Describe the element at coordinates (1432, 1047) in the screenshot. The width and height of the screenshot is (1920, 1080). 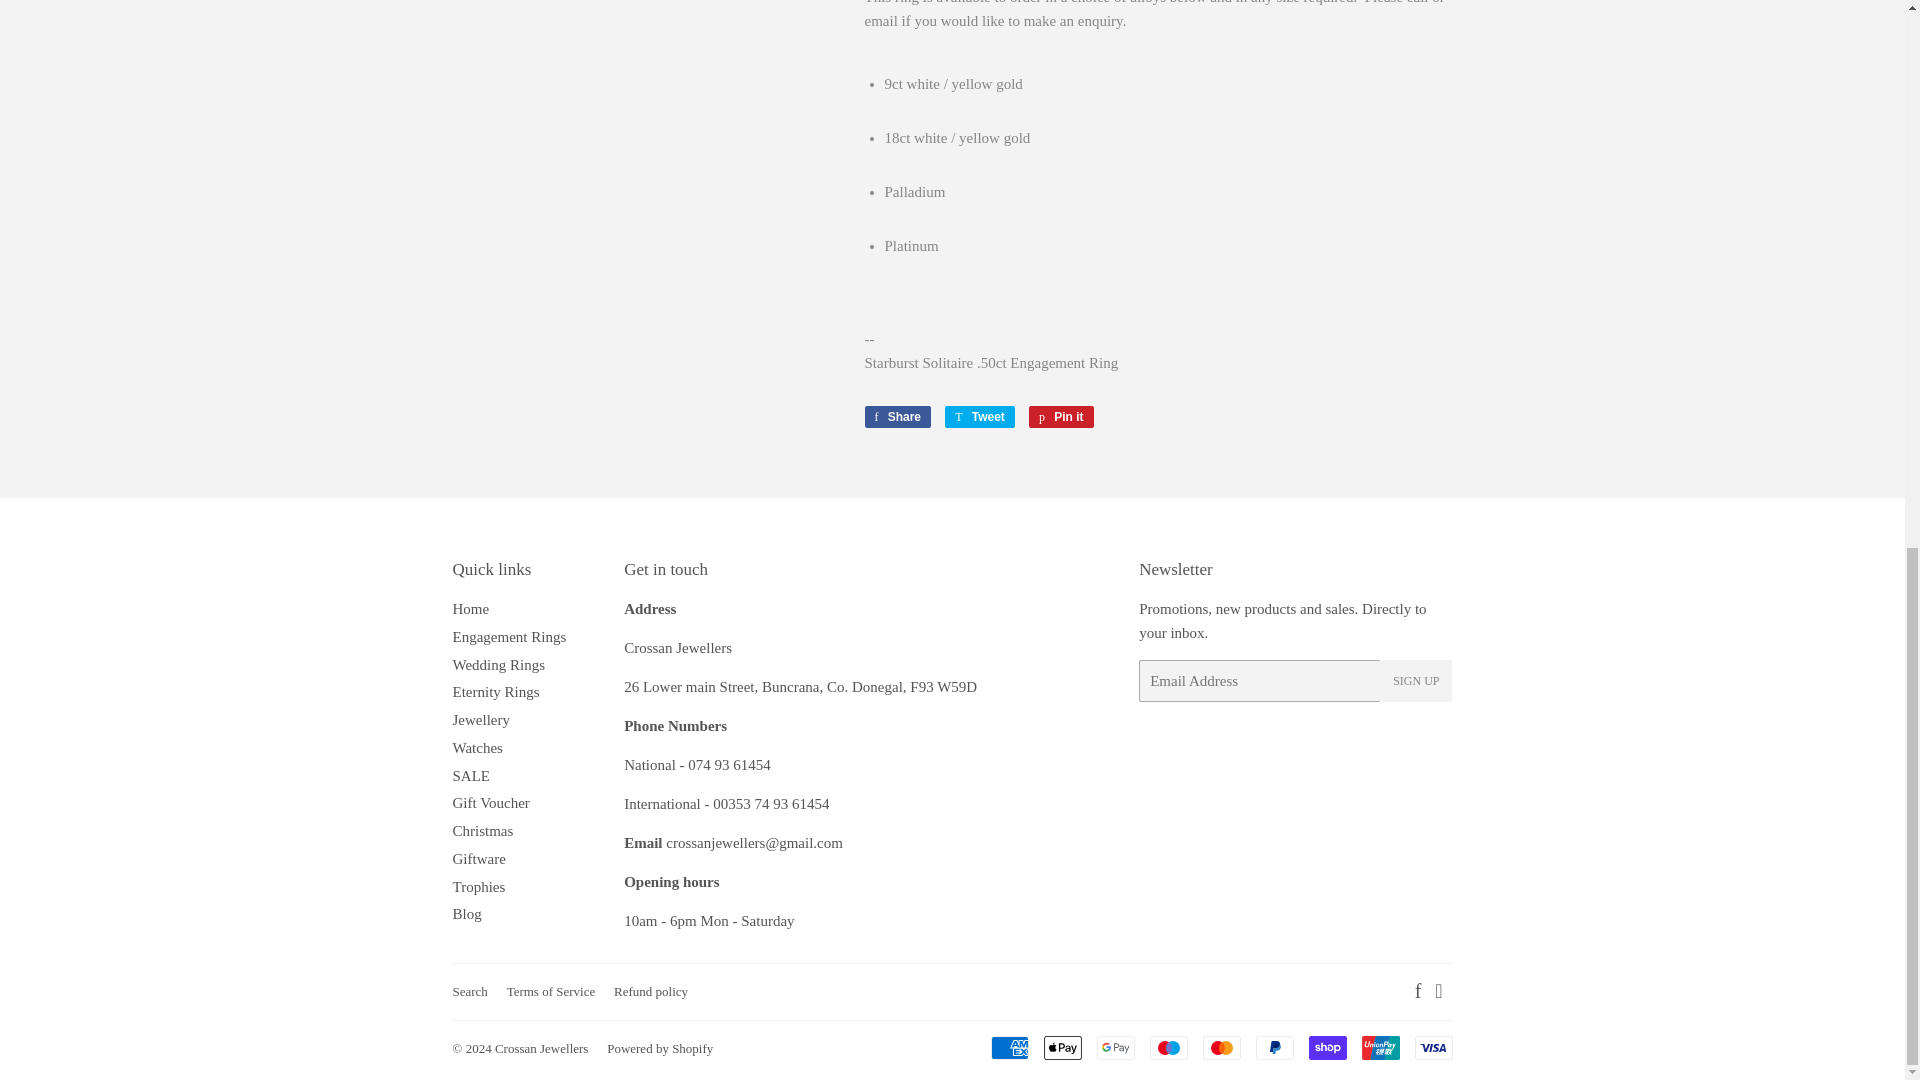
I see `Visa` at that location.